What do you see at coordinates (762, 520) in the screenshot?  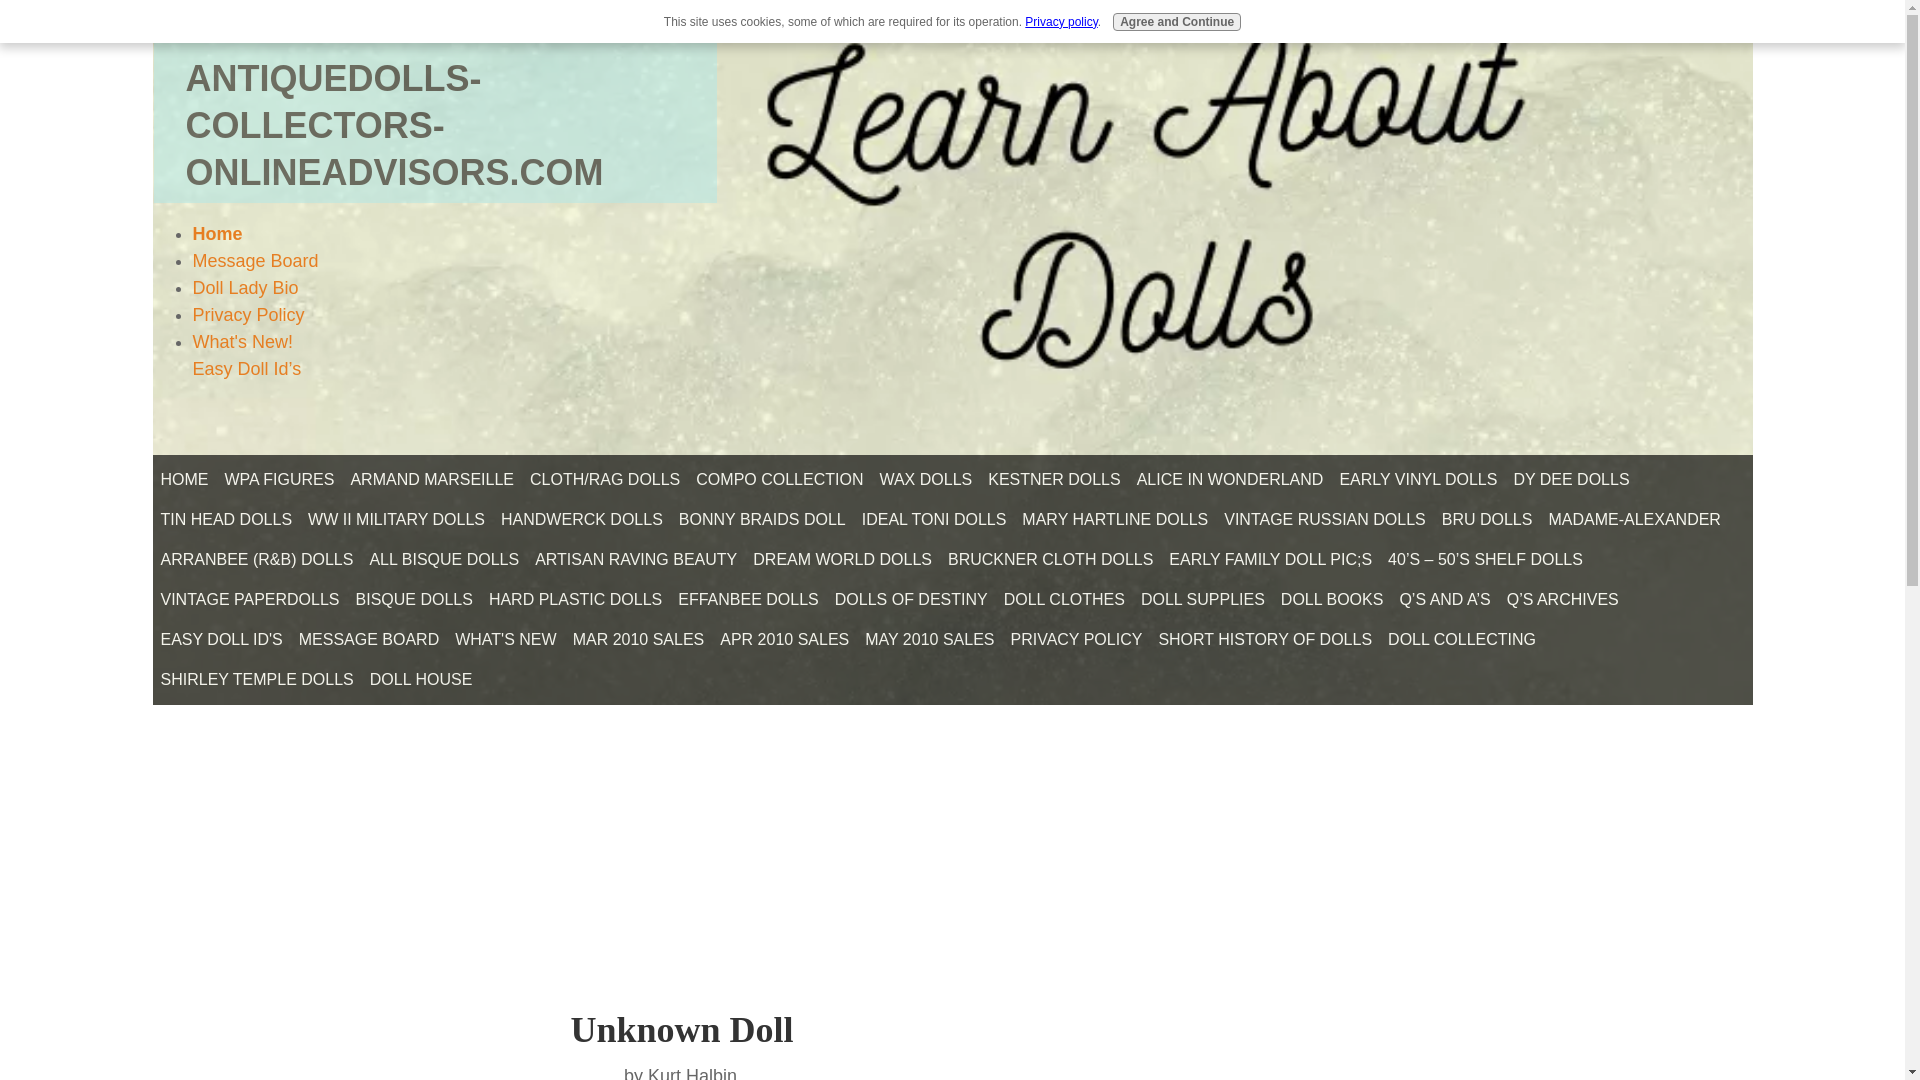 I see `BONNY BRAIDS DOLL` at bounding box center [762, 520].